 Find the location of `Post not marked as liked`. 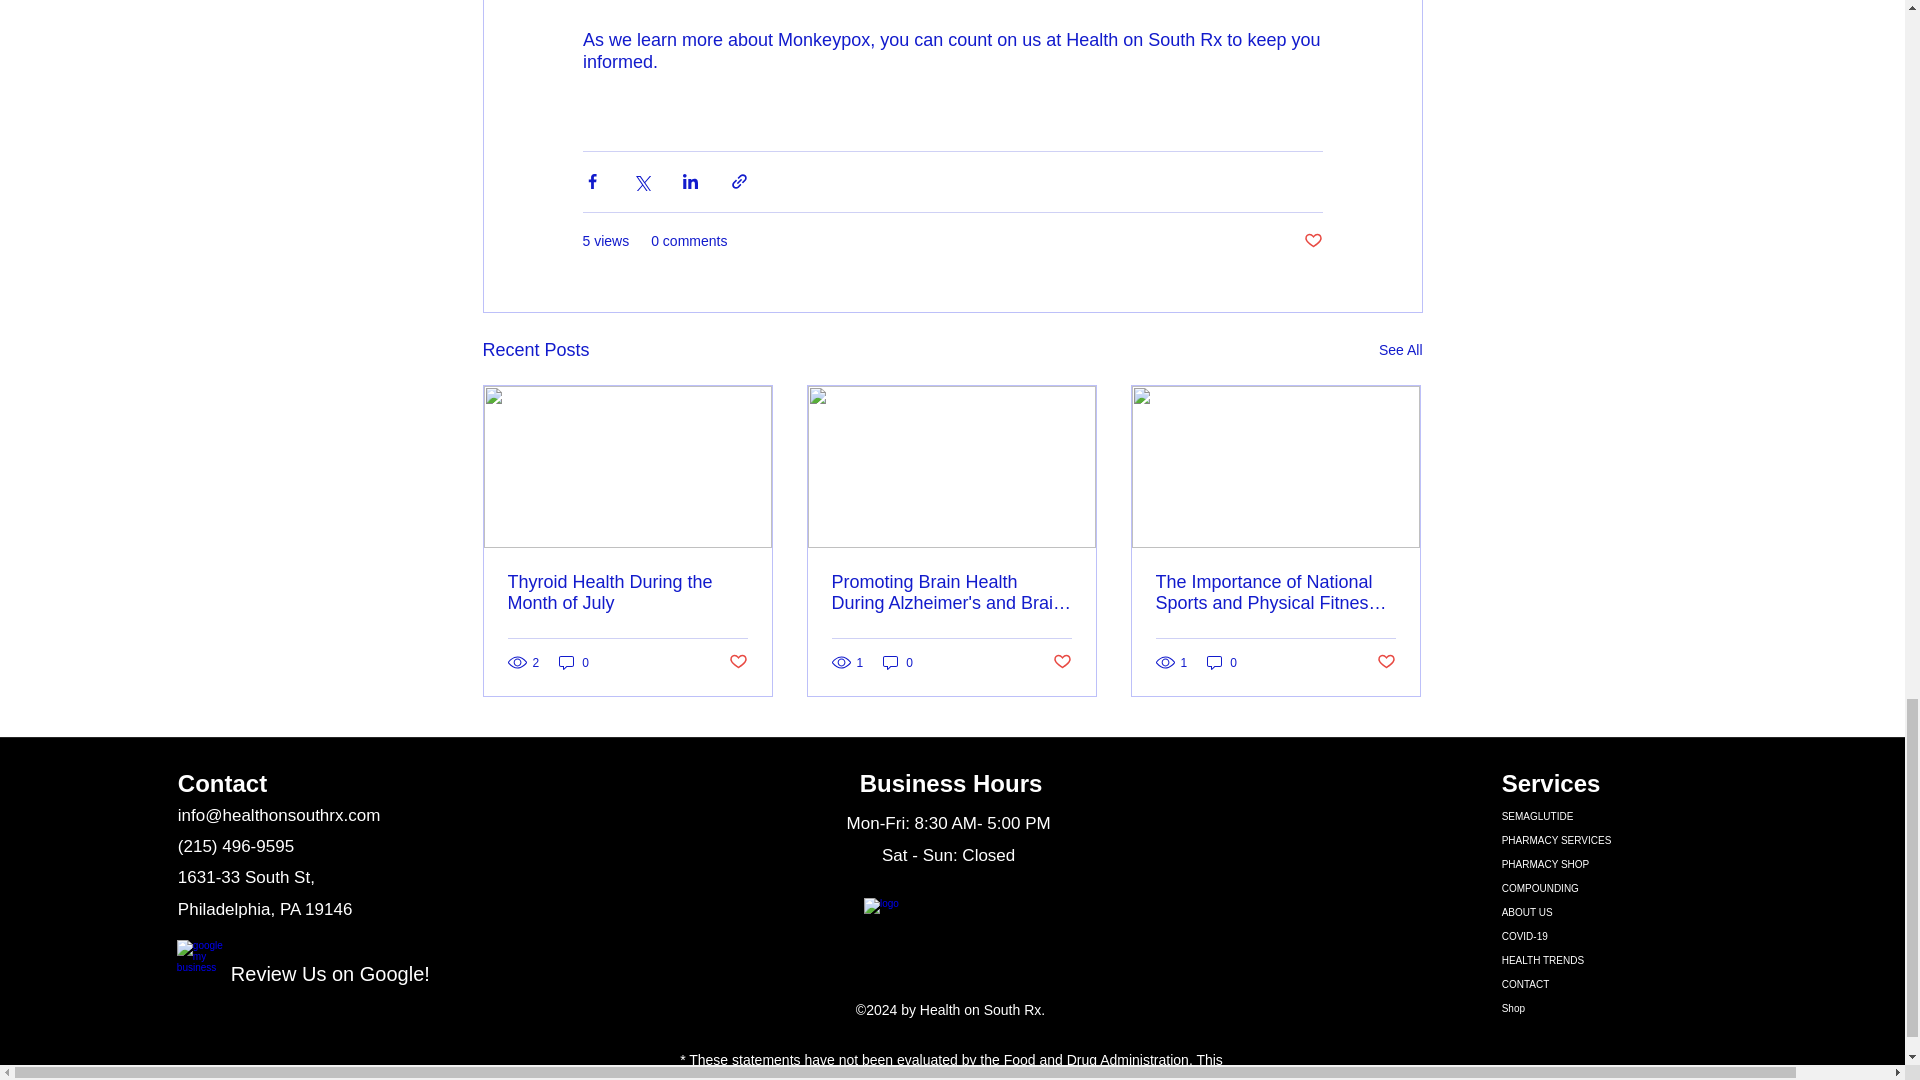

Post not marked as liked is located at coordinates (1062, 662).